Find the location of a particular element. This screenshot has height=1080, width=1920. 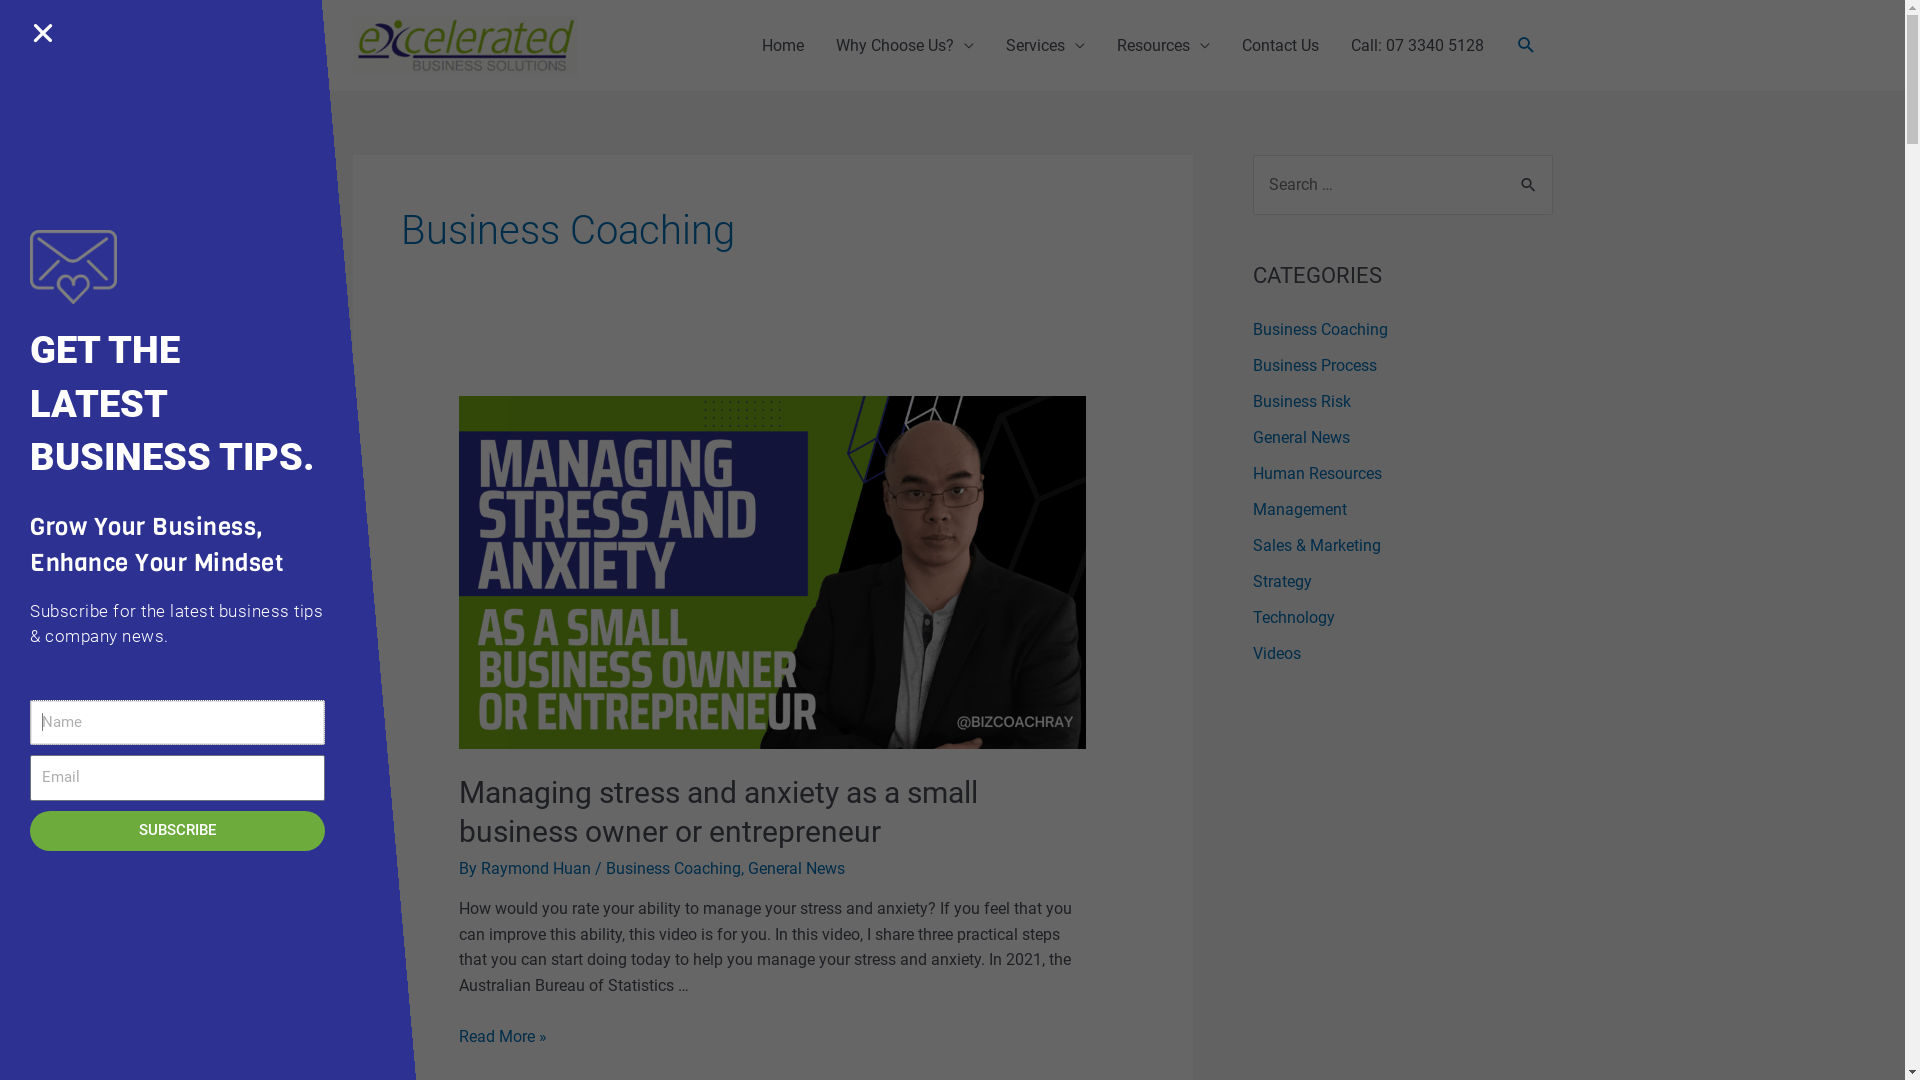

Business Coaching is located at coordinates (1320, 330).